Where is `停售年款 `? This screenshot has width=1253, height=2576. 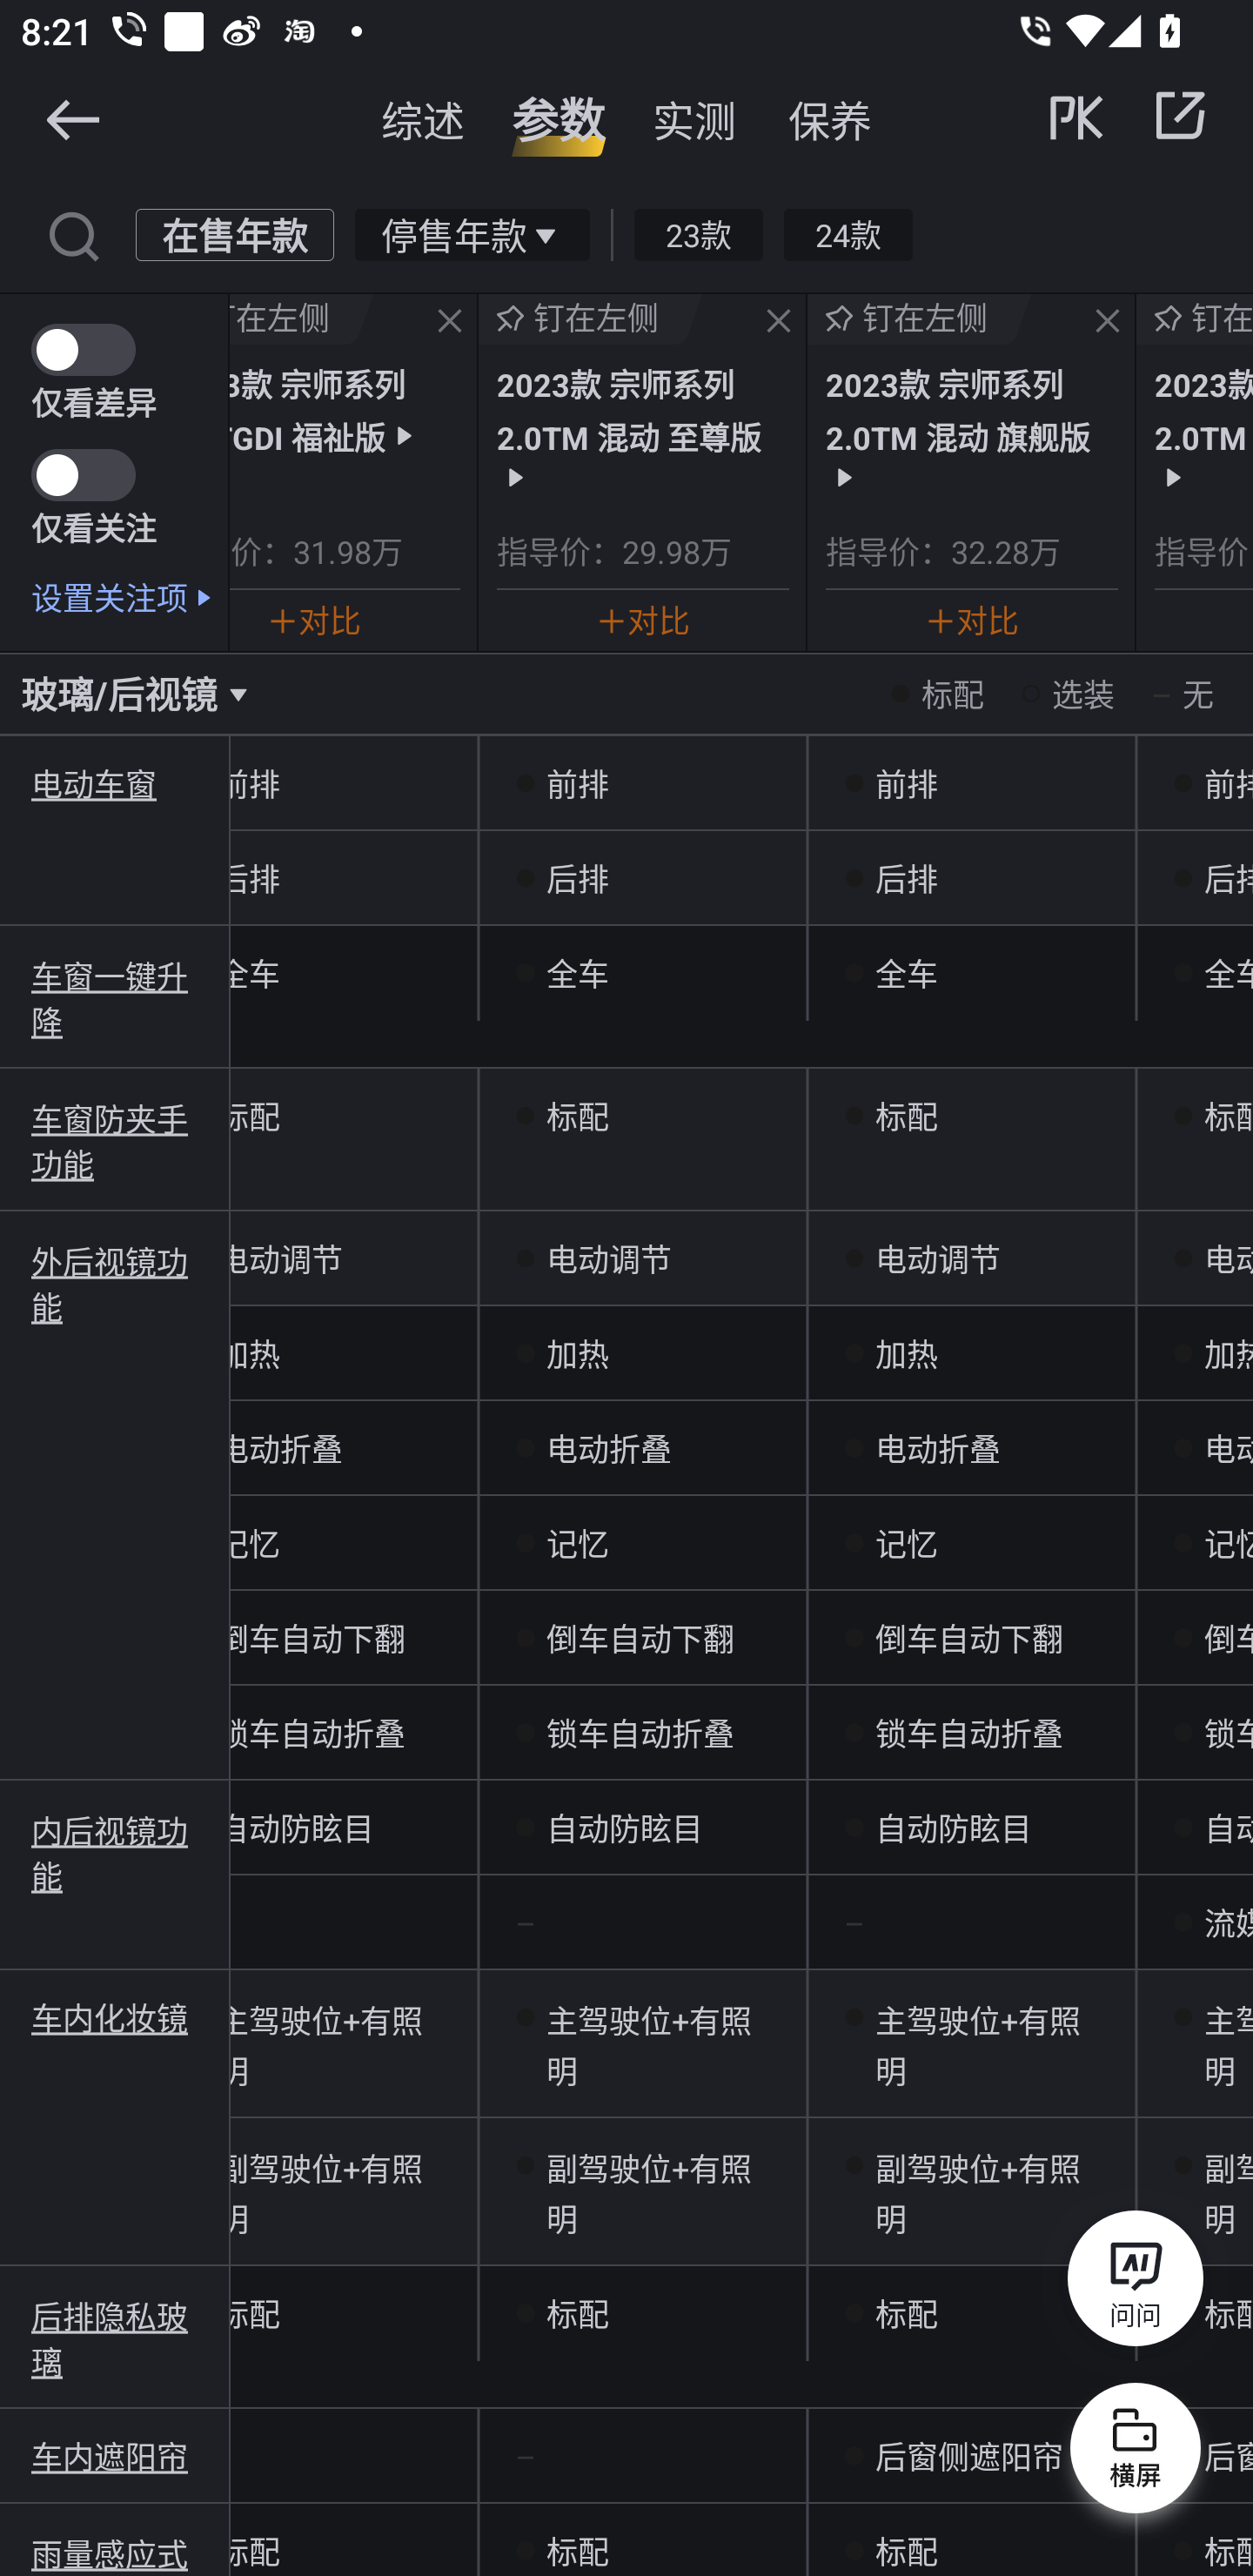
停售年款  is located at coordinates (472, 233).